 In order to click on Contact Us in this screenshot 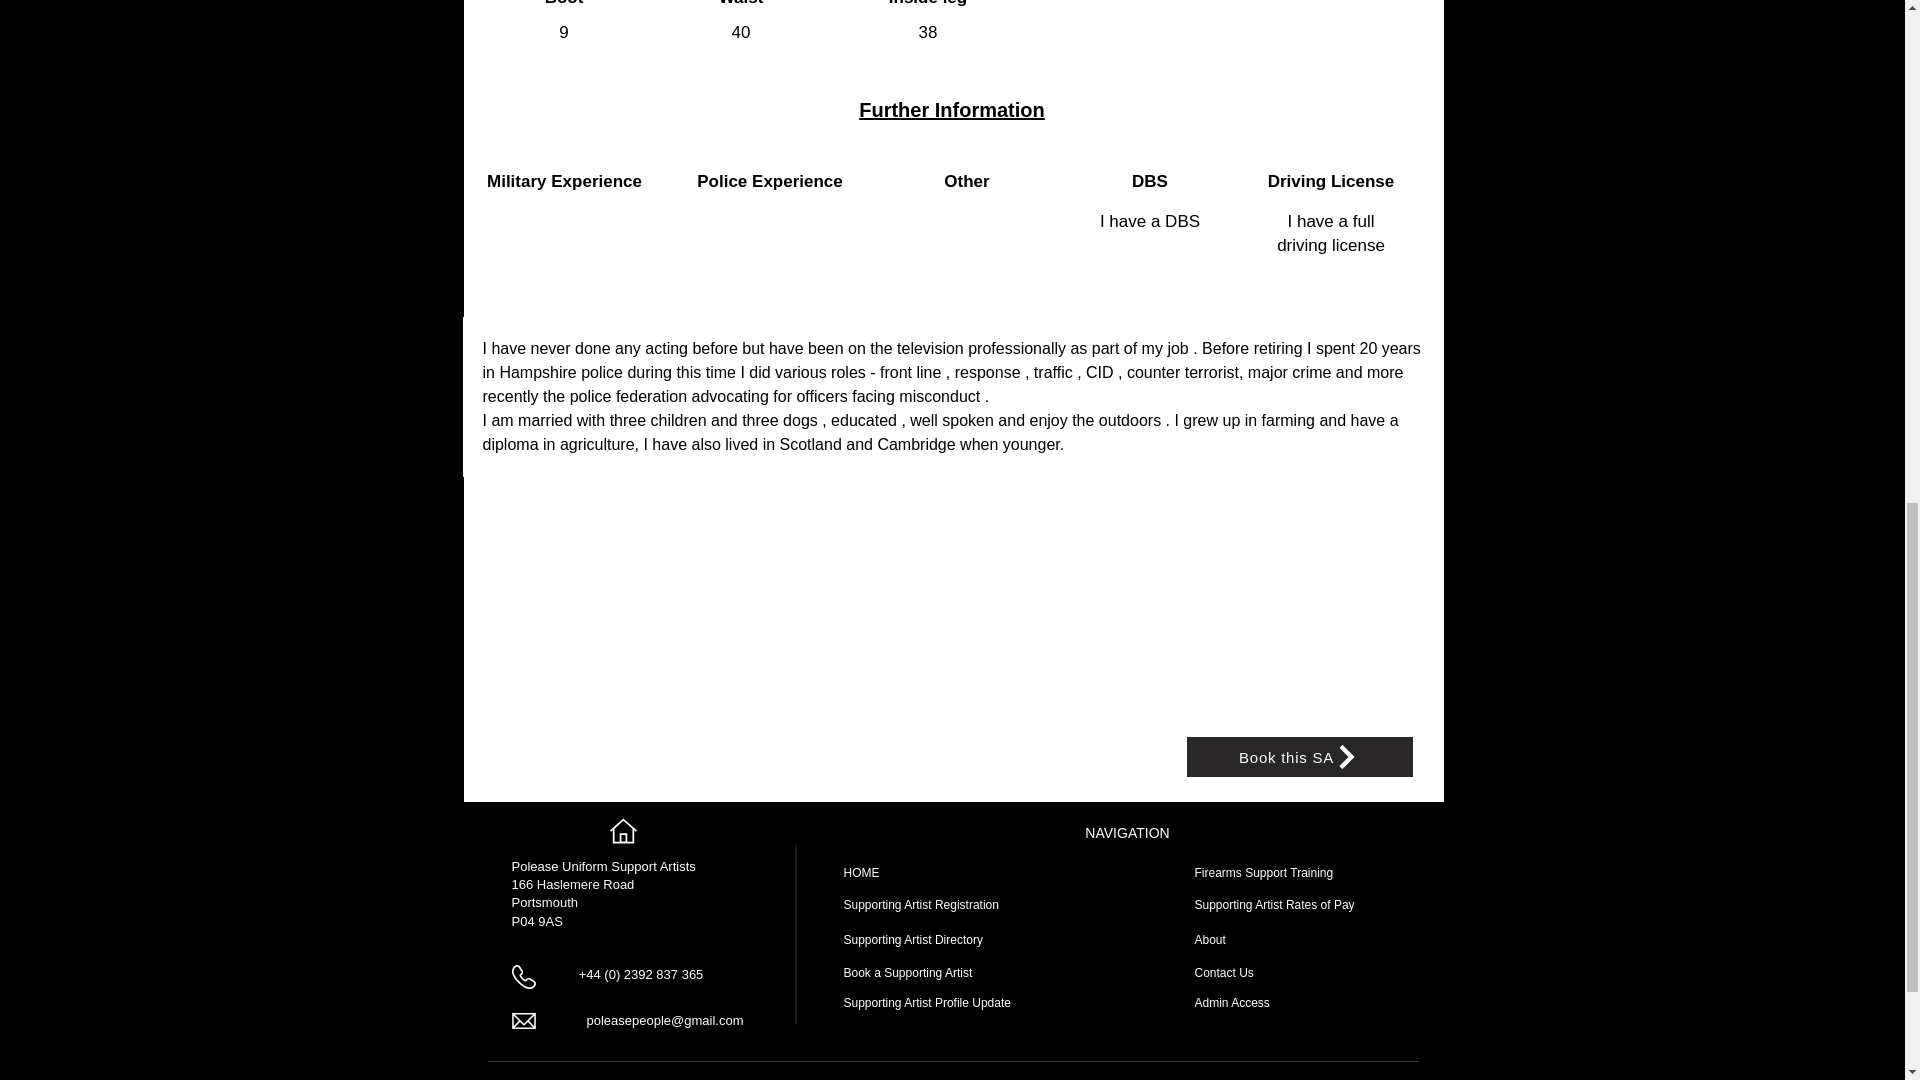, I will do `click(1224, 972)`.